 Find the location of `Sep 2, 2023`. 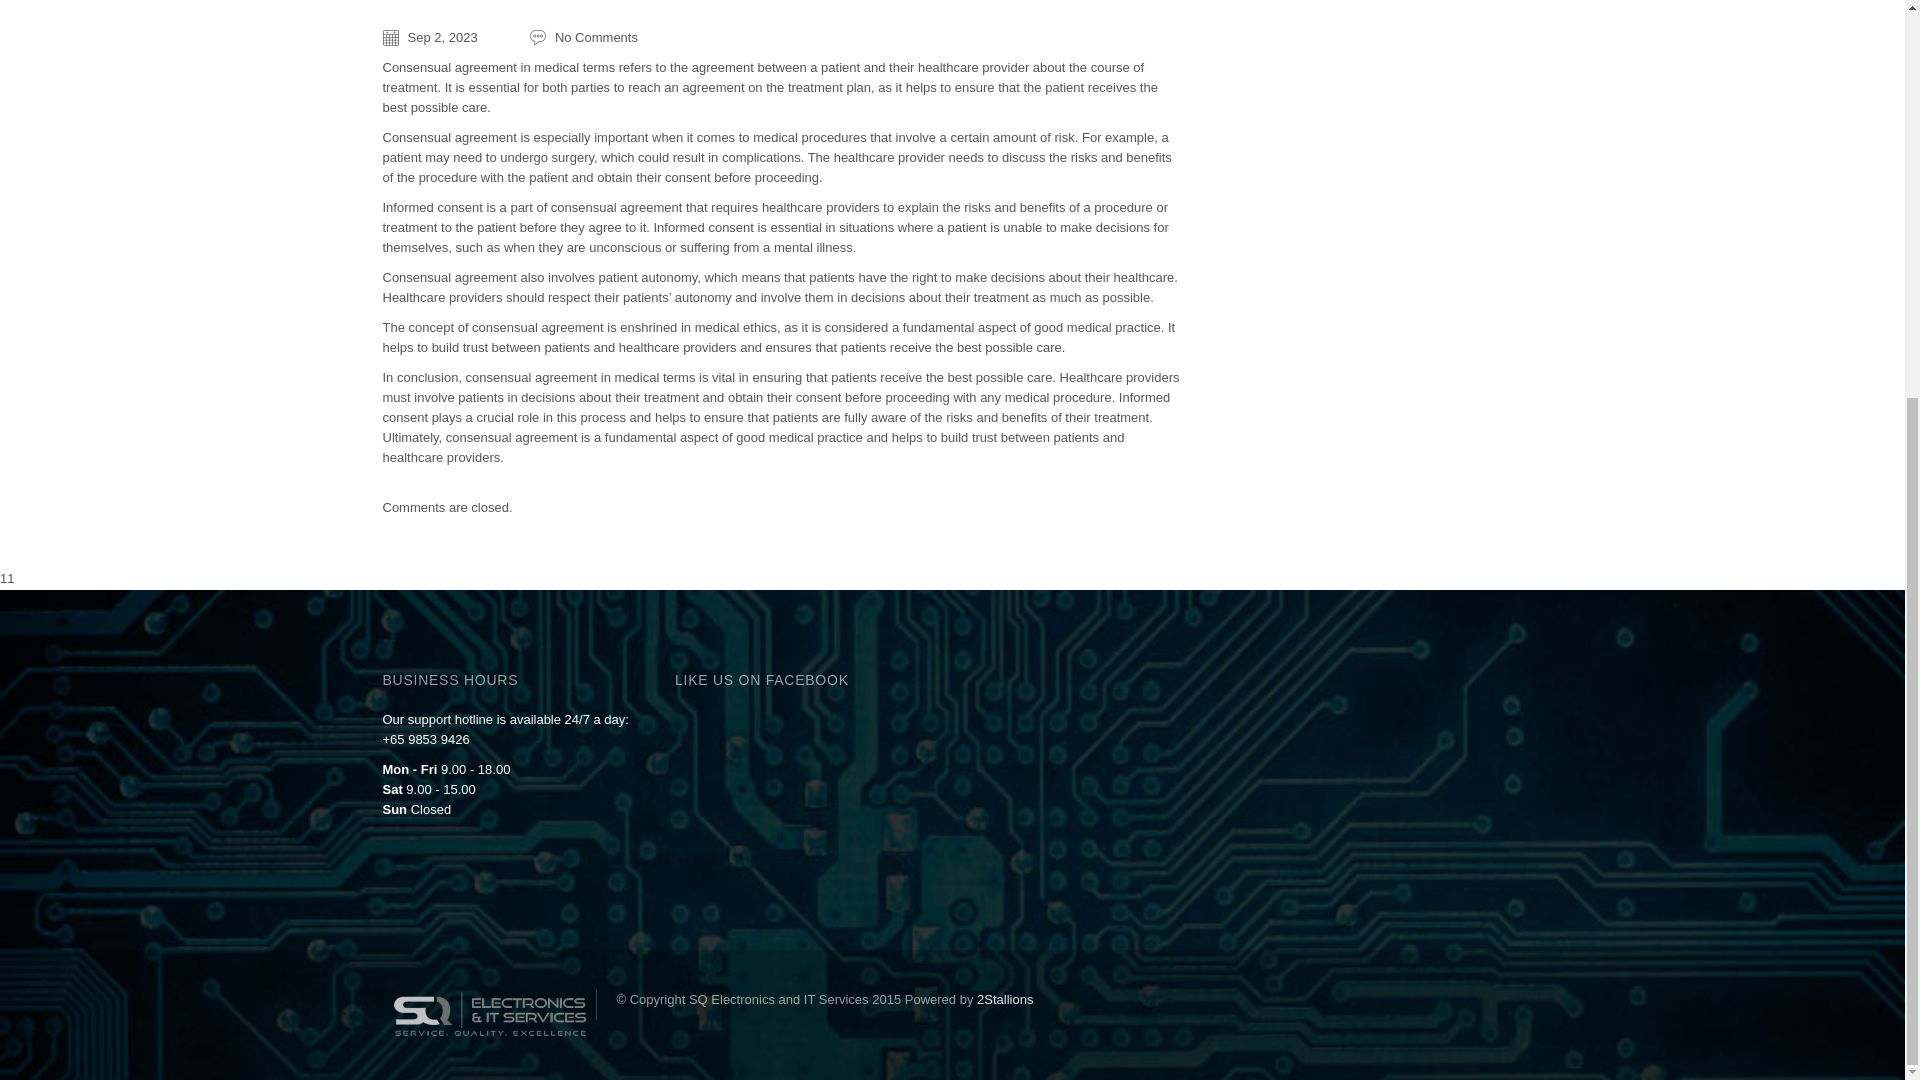

Sep 2, 2023 is located at coordinates (429, 38).